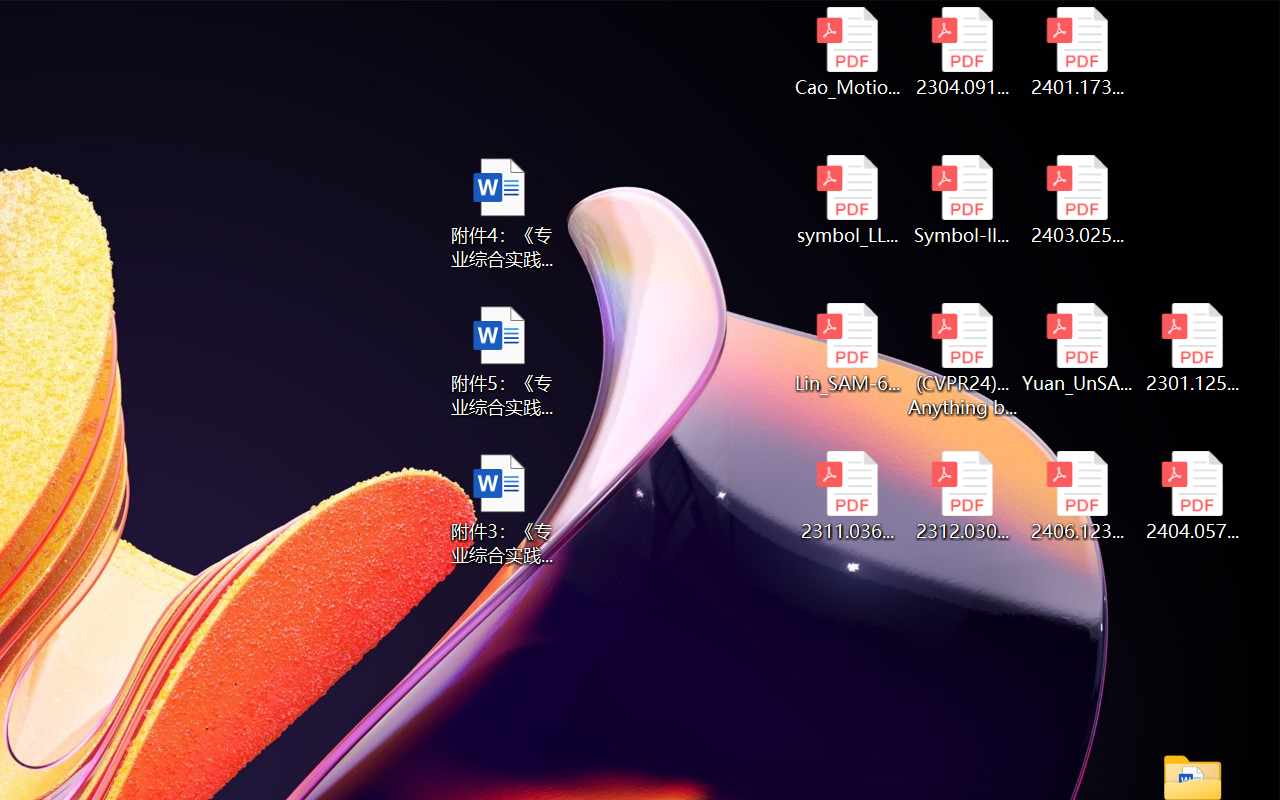 The image size is (1280, 800). I want to click on TextBox 61, so click(262, 762).